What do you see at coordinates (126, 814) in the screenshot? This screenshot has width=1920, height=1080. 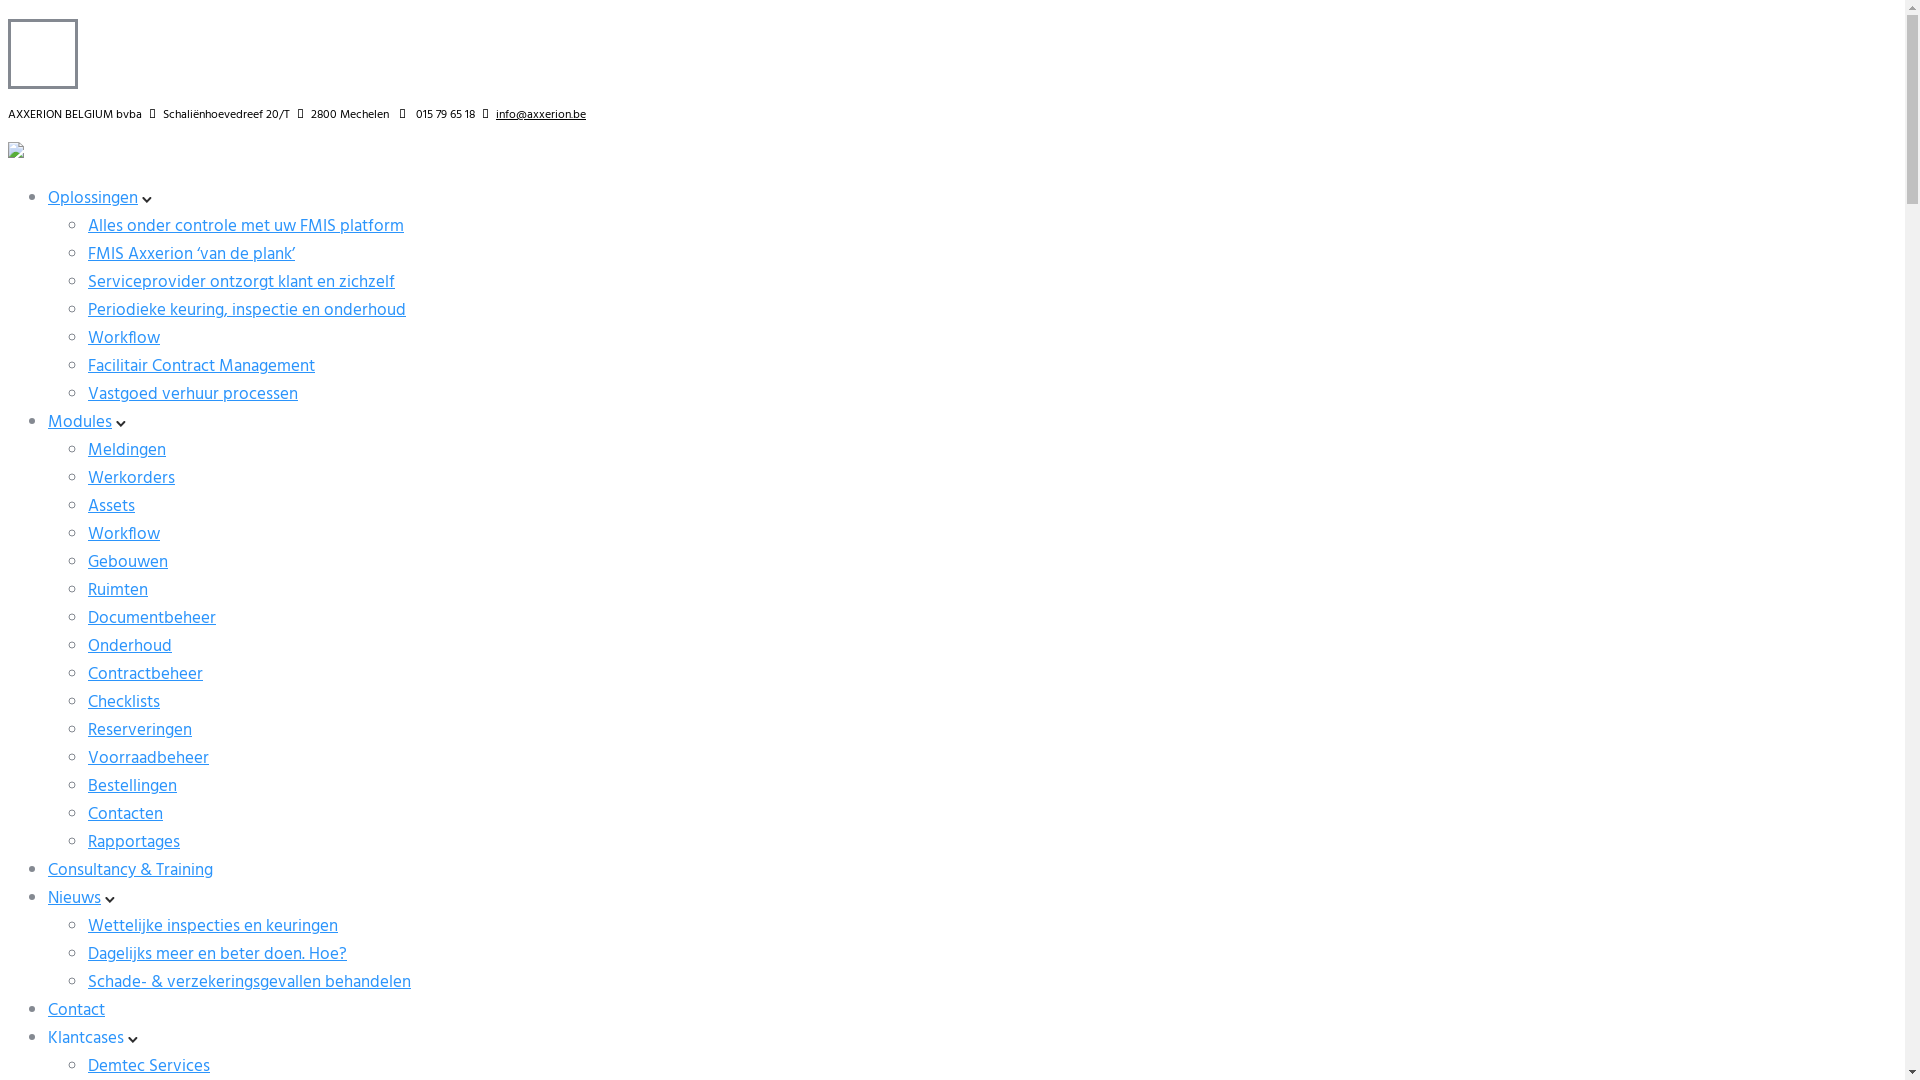 I see `Contacten` at bounding box center [126, 814].